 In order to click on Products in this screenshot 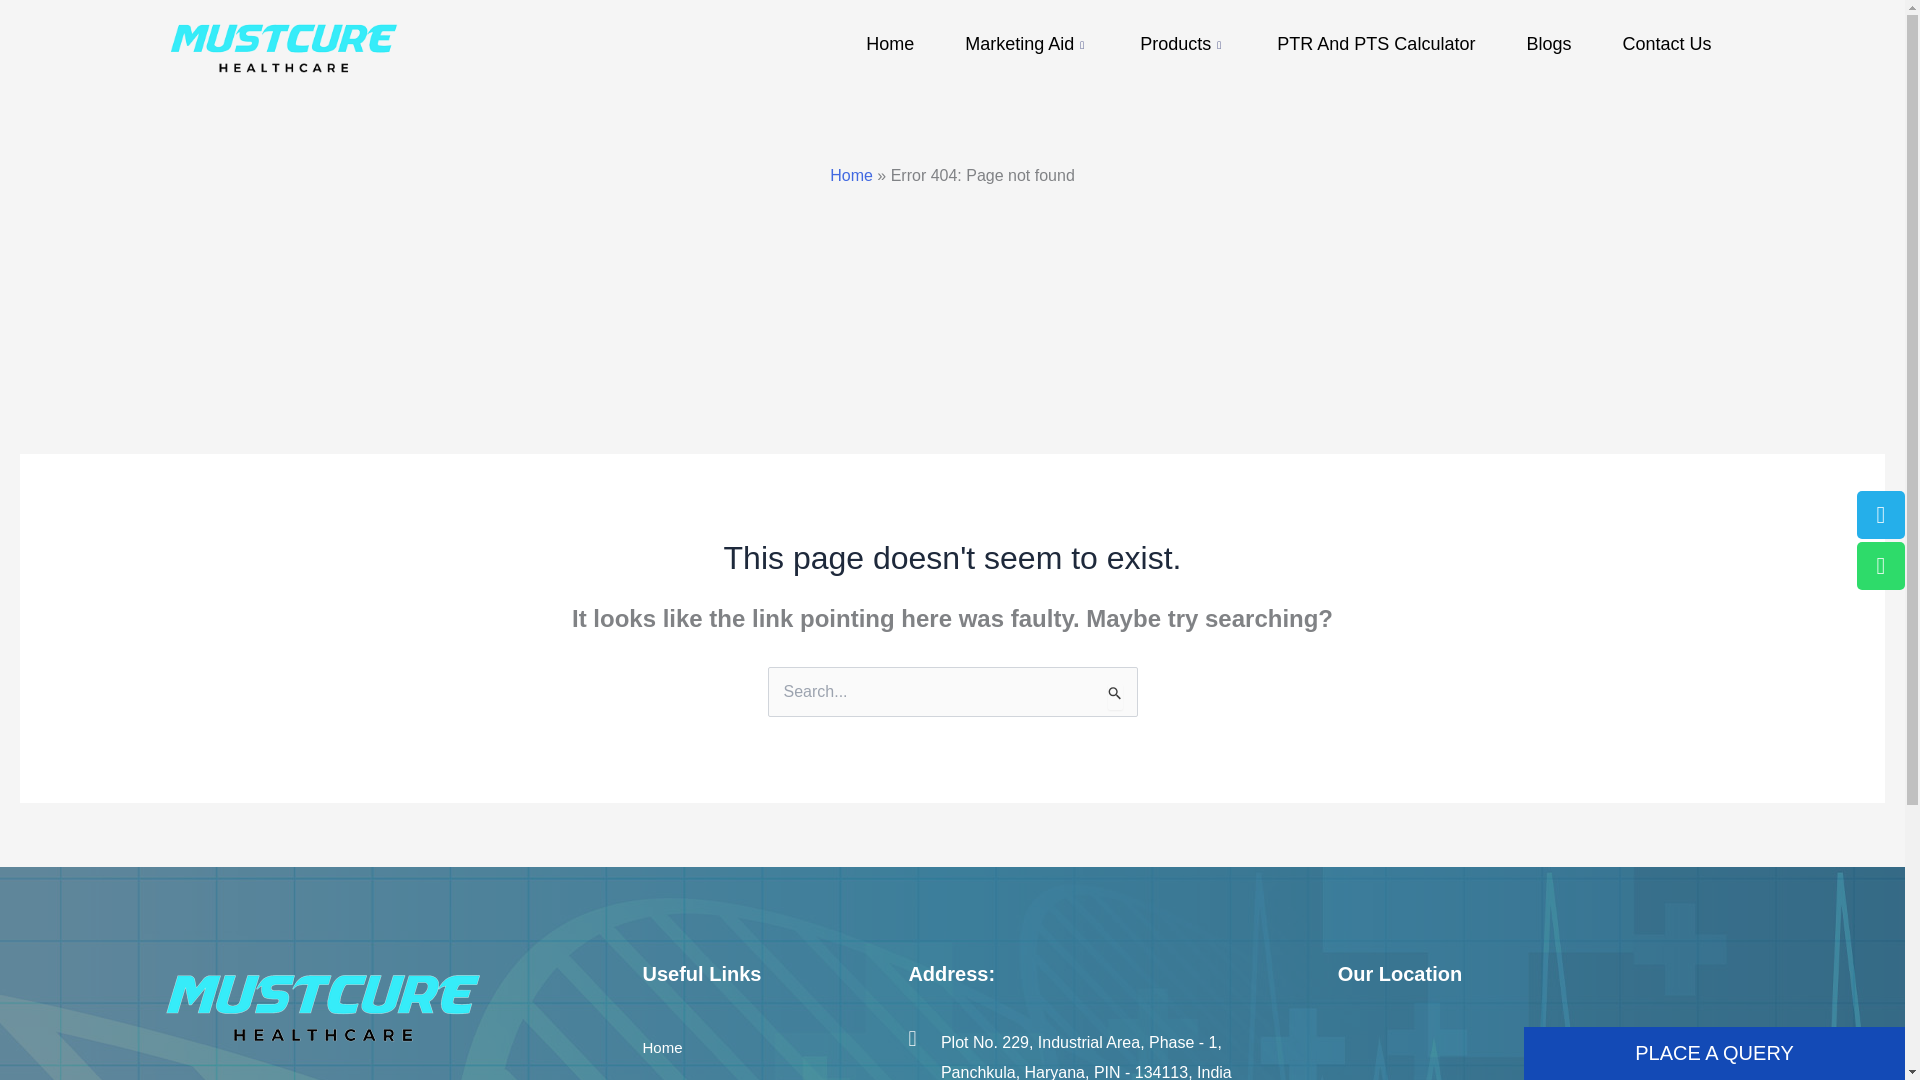, I will do `click(1183, 44)`.